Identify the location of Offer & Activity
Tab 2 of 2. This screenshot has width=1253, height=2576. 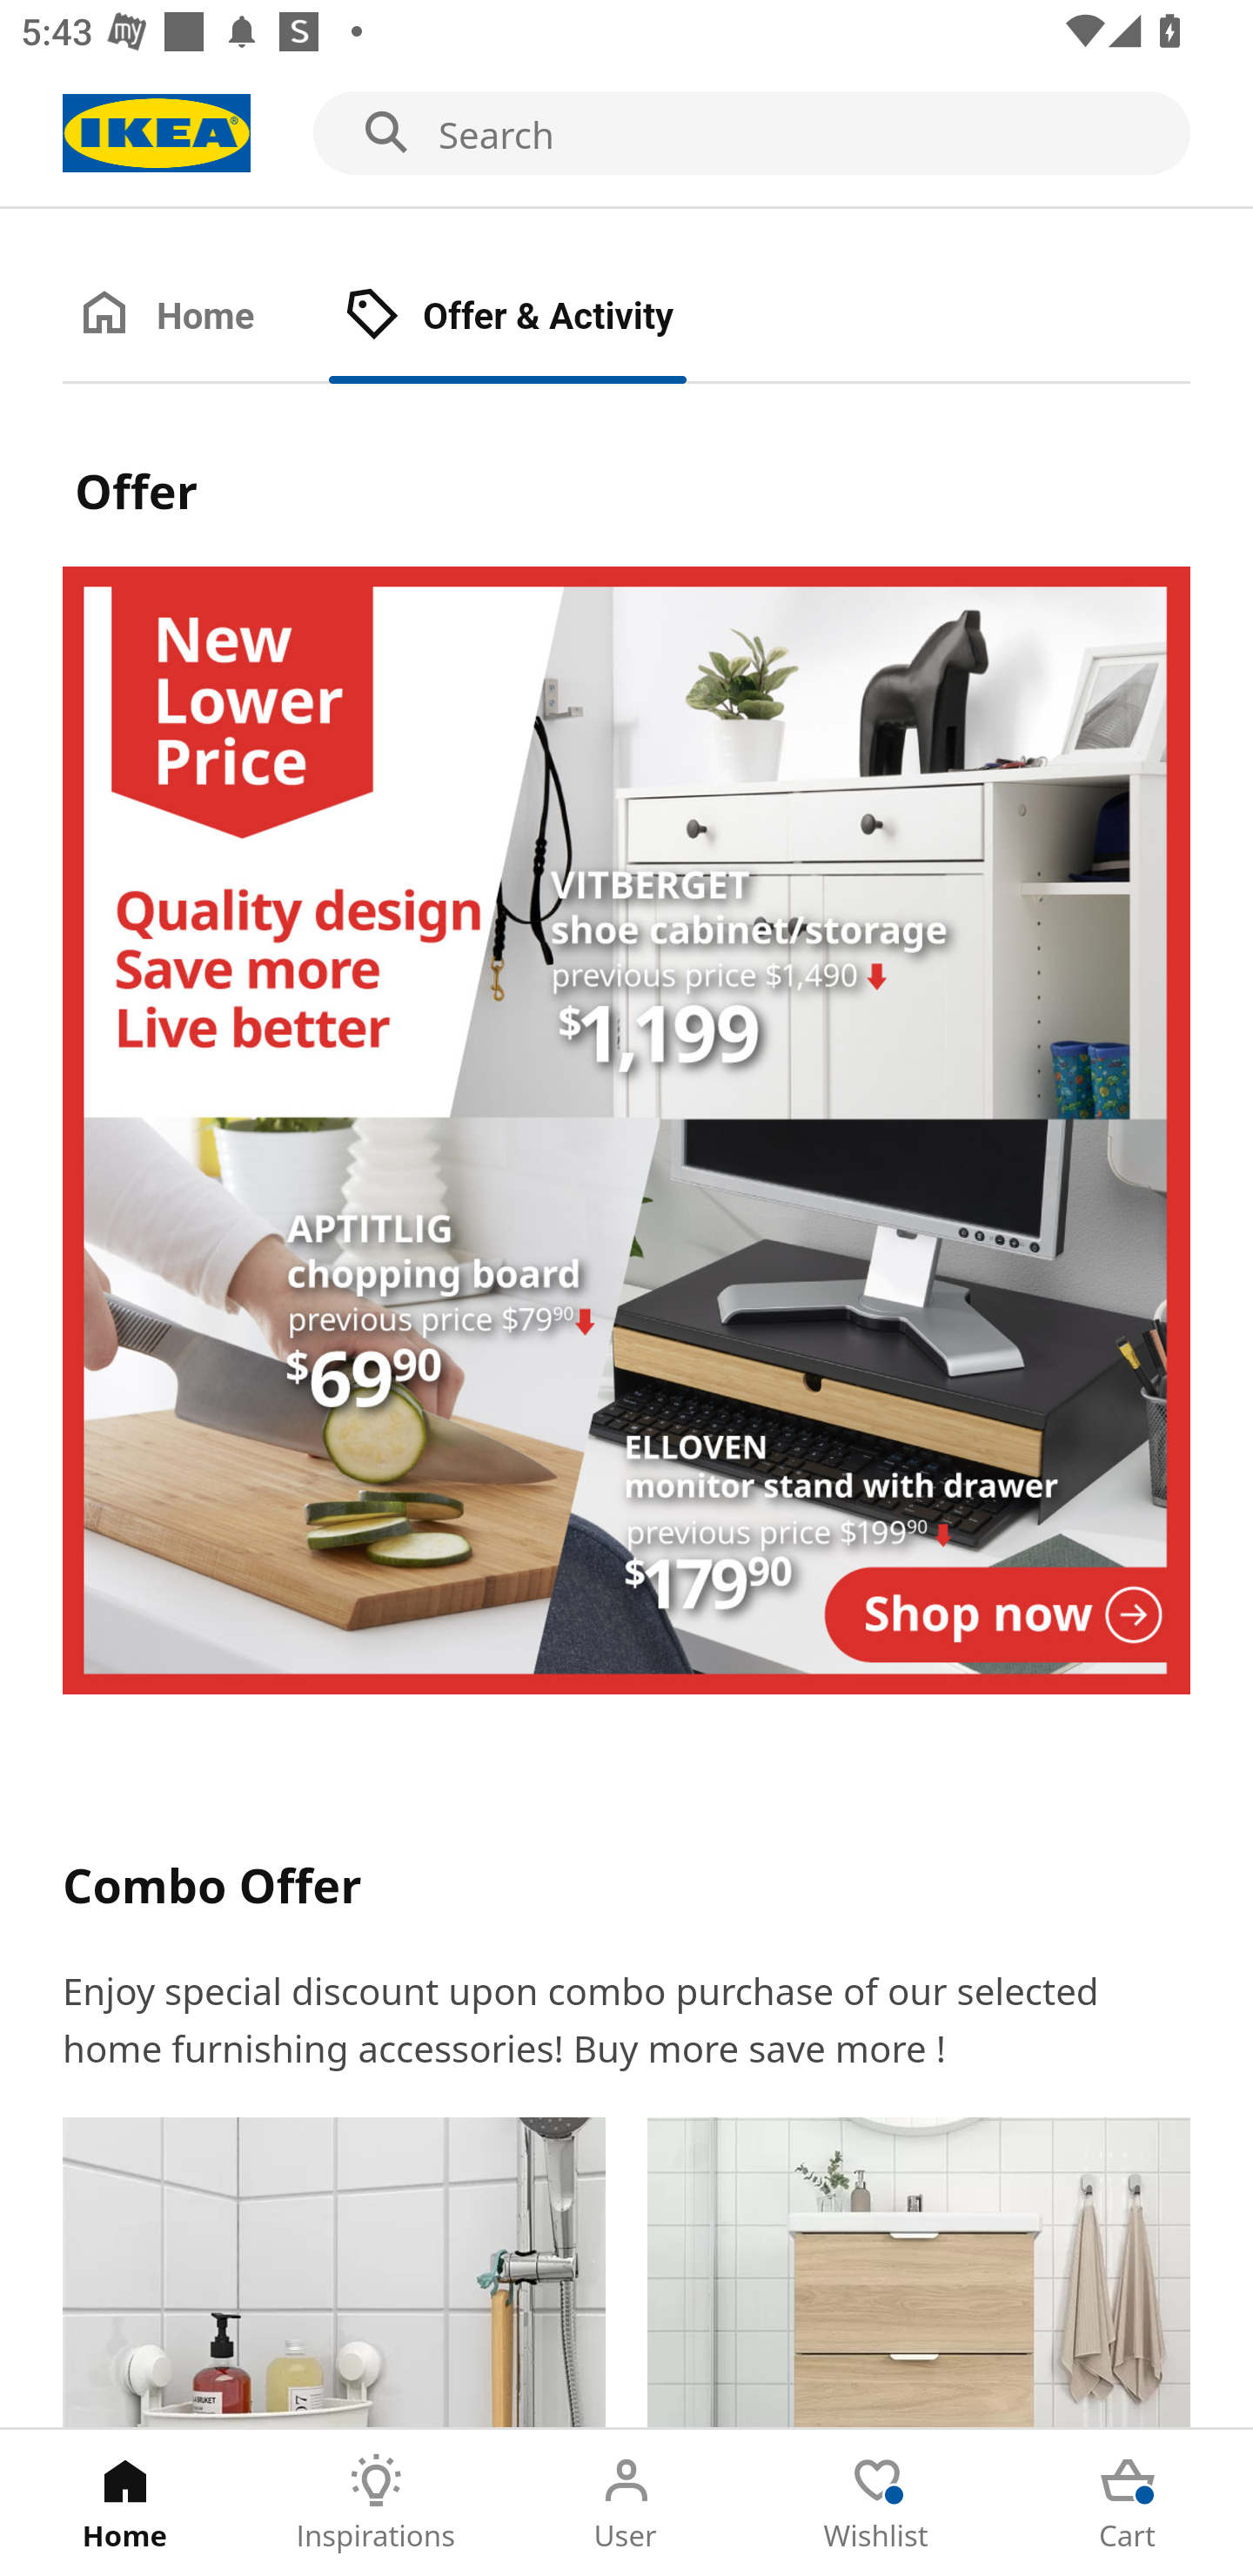
(539, 317).